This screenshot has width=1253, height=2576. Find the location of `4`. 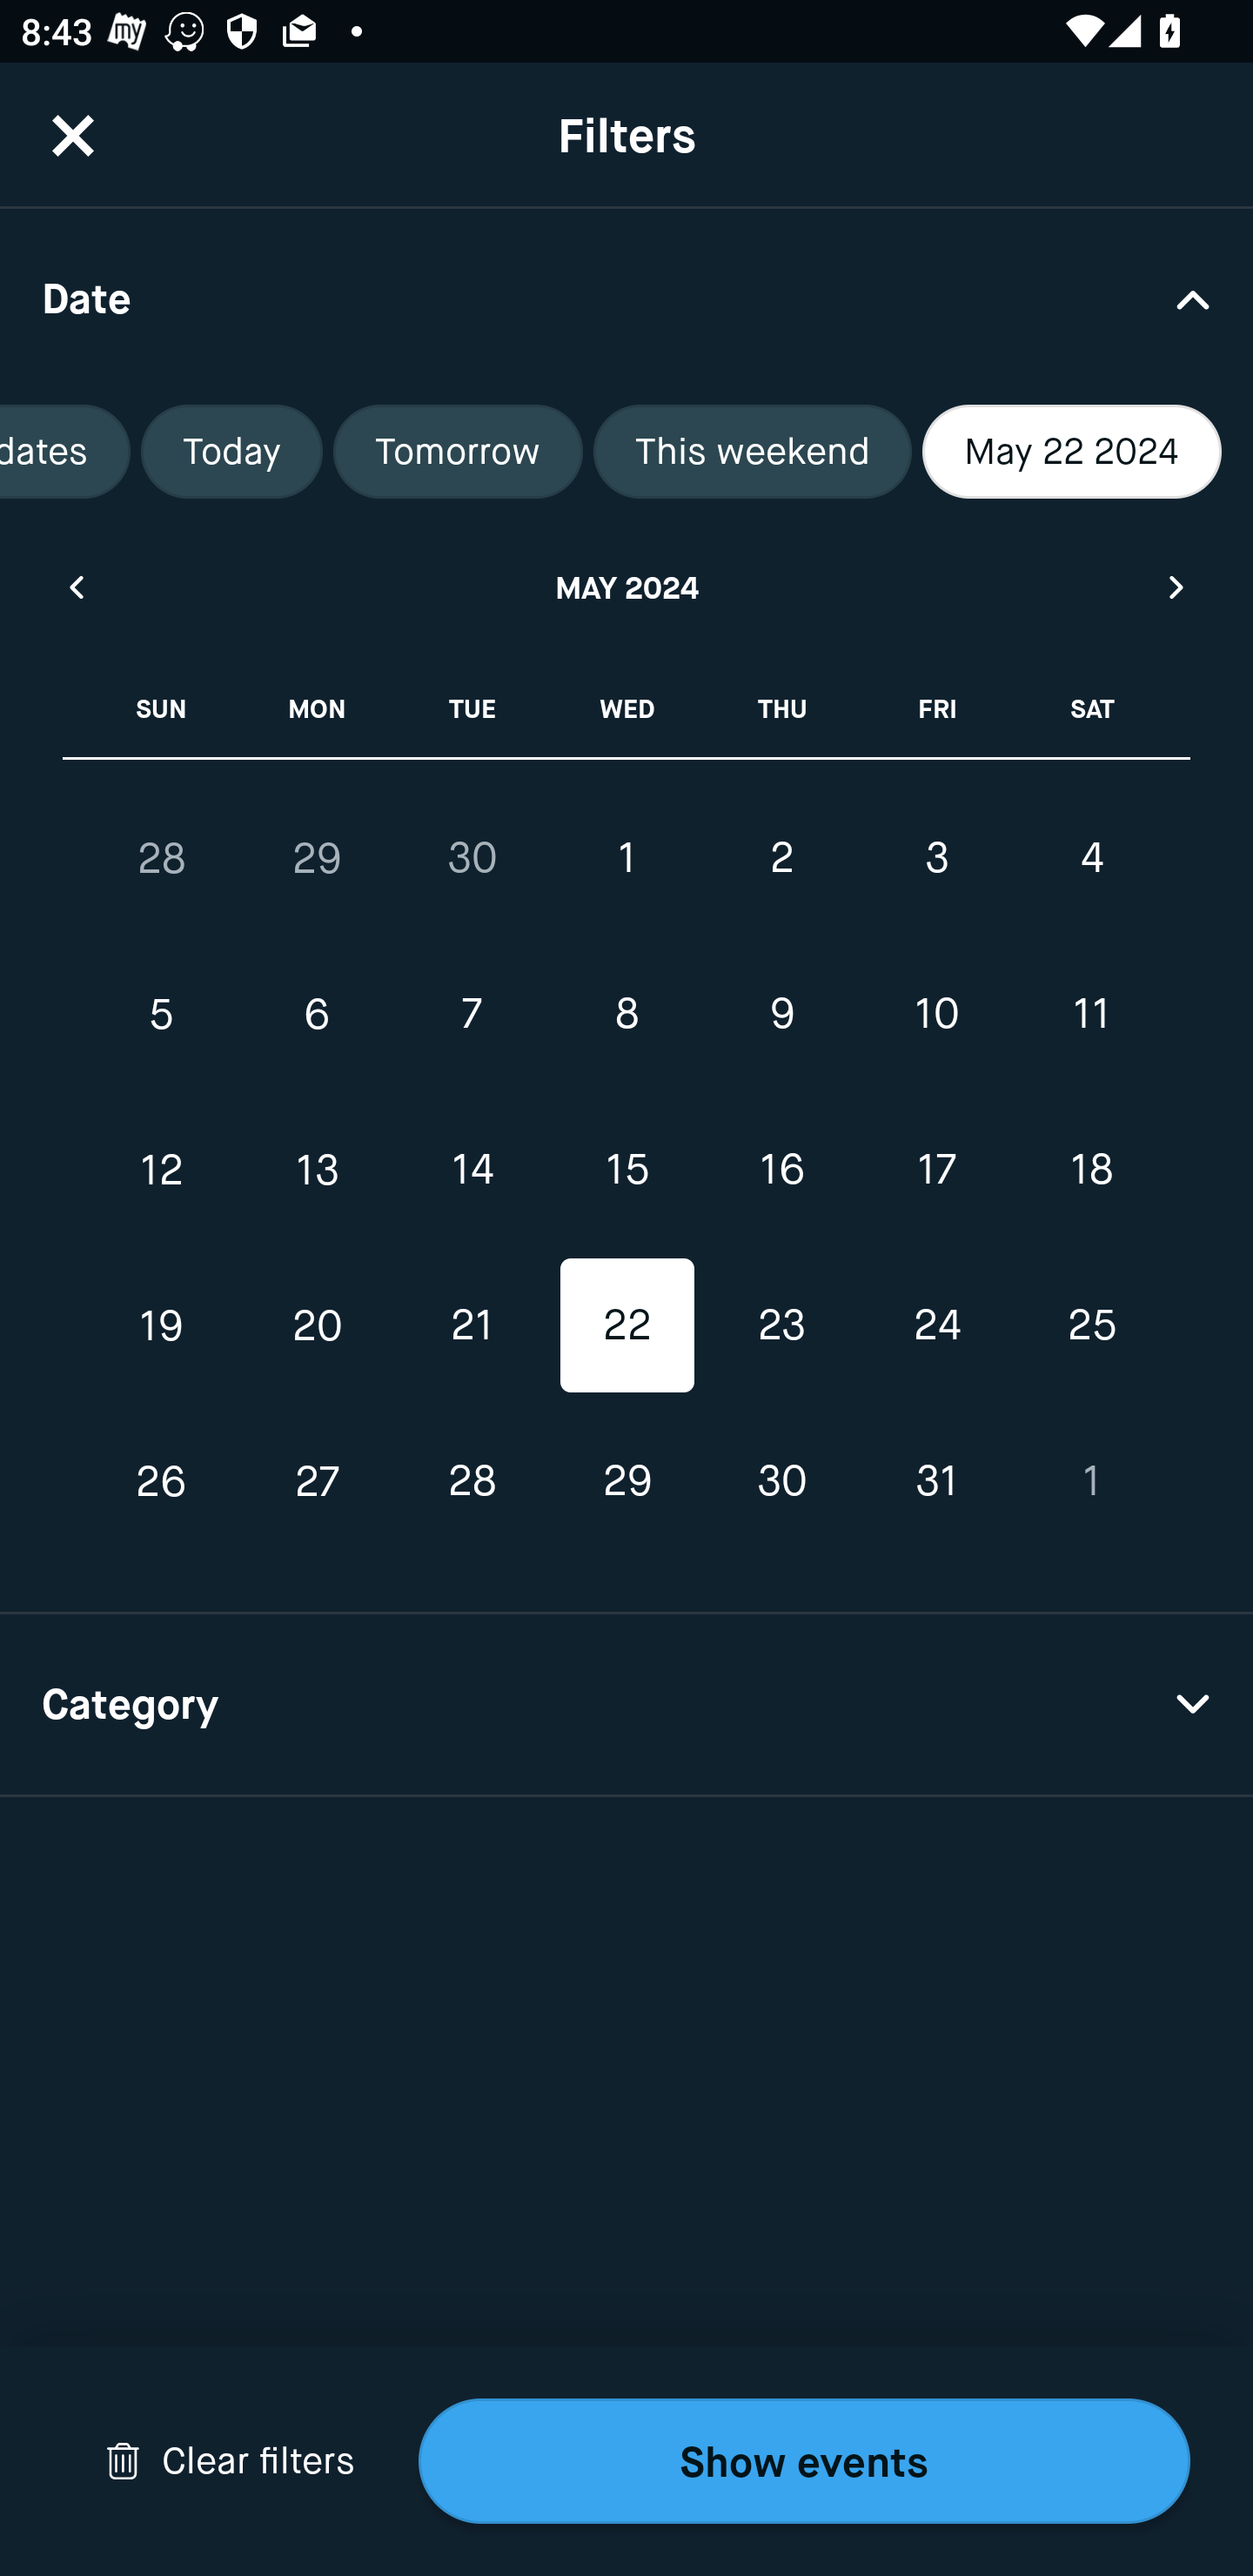

4 is located at coordinates (1091, 857).